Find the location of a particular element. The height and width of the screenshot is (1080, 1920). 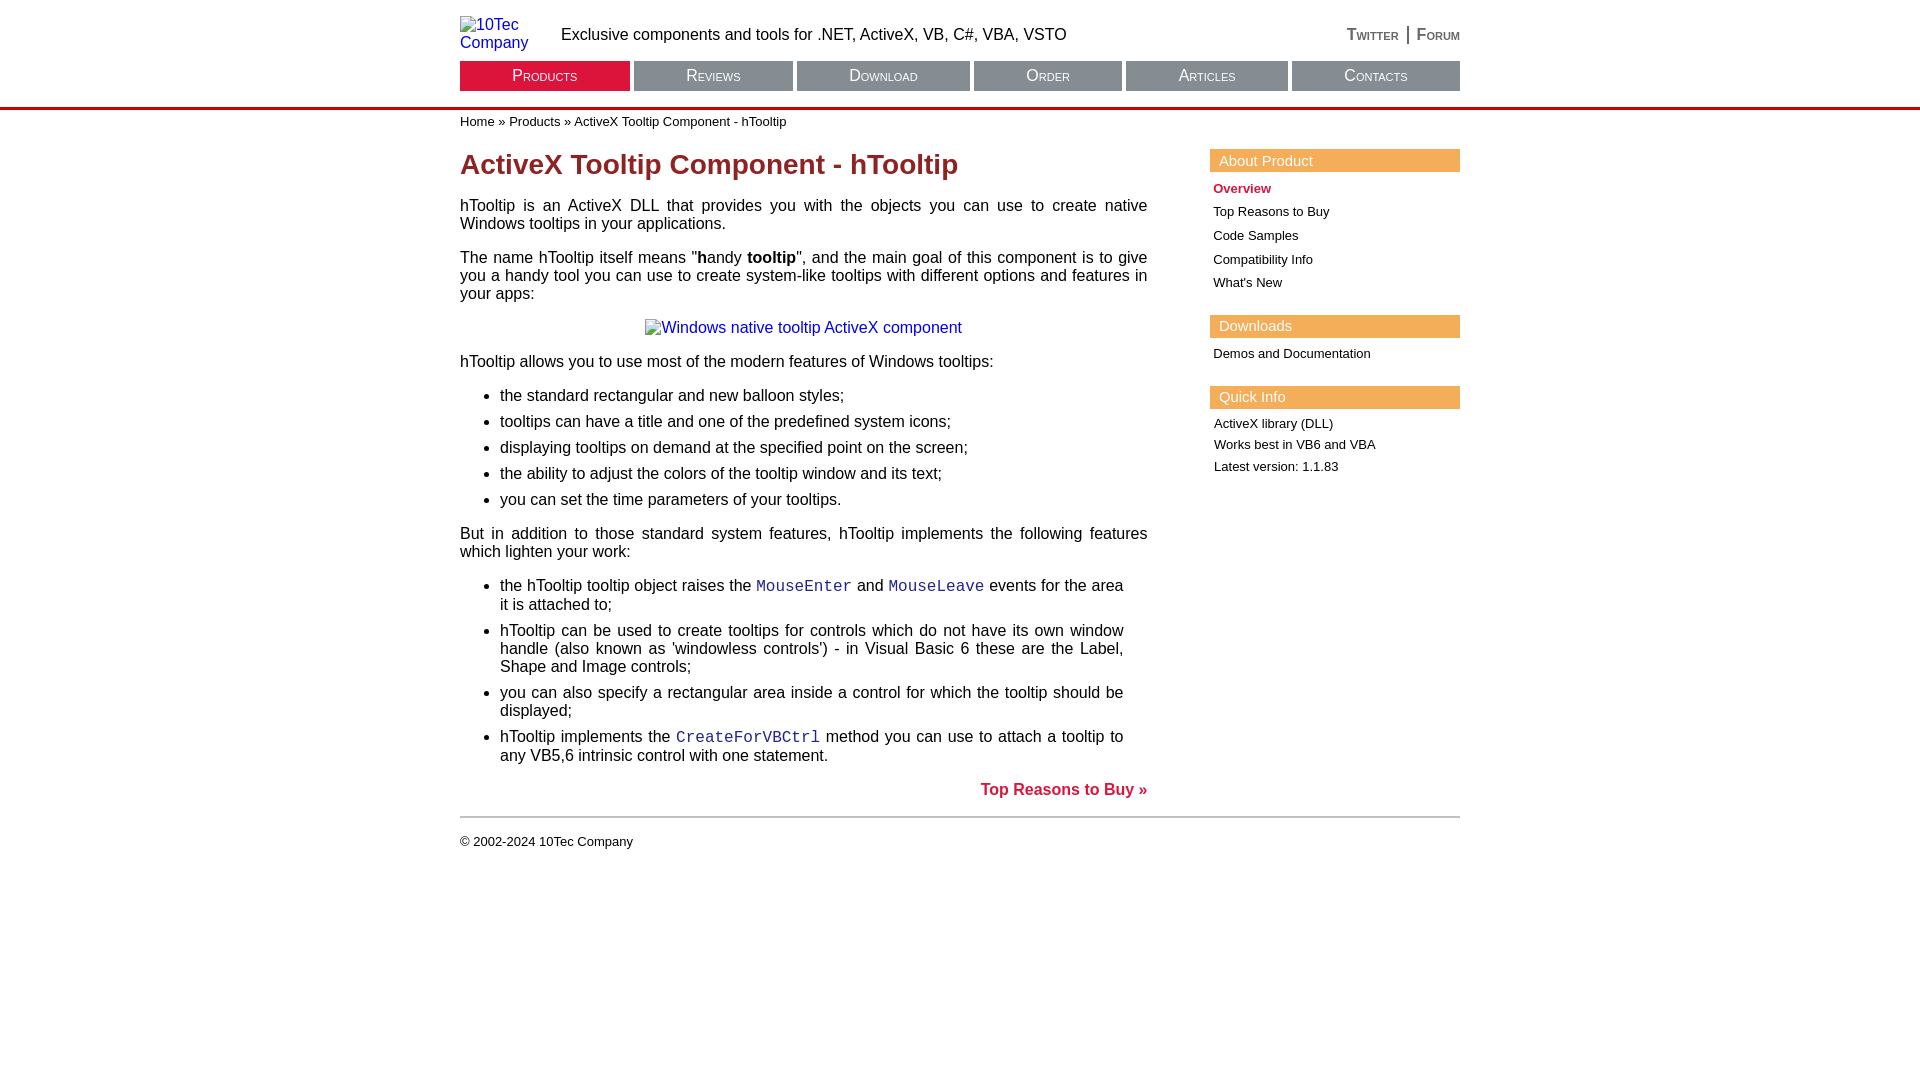

Contacts is located at coordinates (1376, 75).